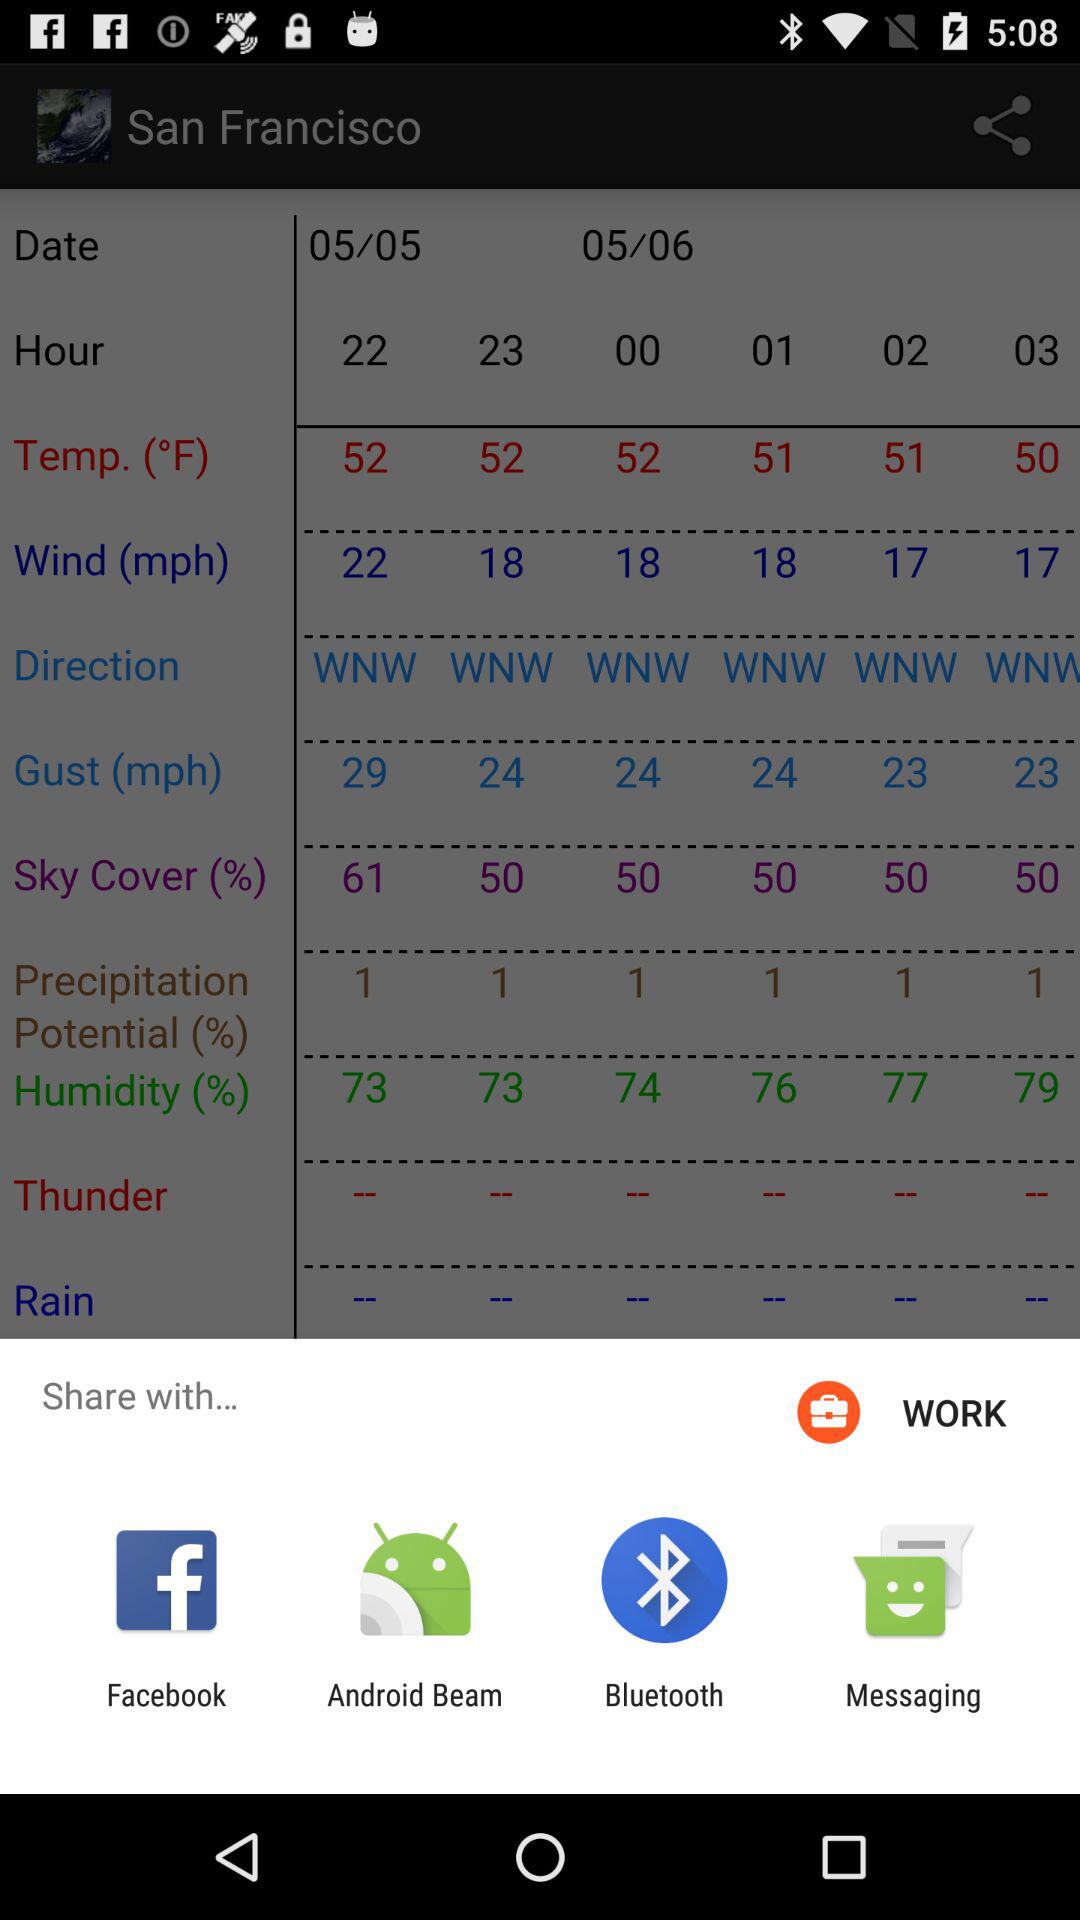 This screenshot has height=1920, width=1080. What do you see at coordinates (166, 1712) in the screenshot?
I see `turn off facebook item` at bounding box center [166, 1712].